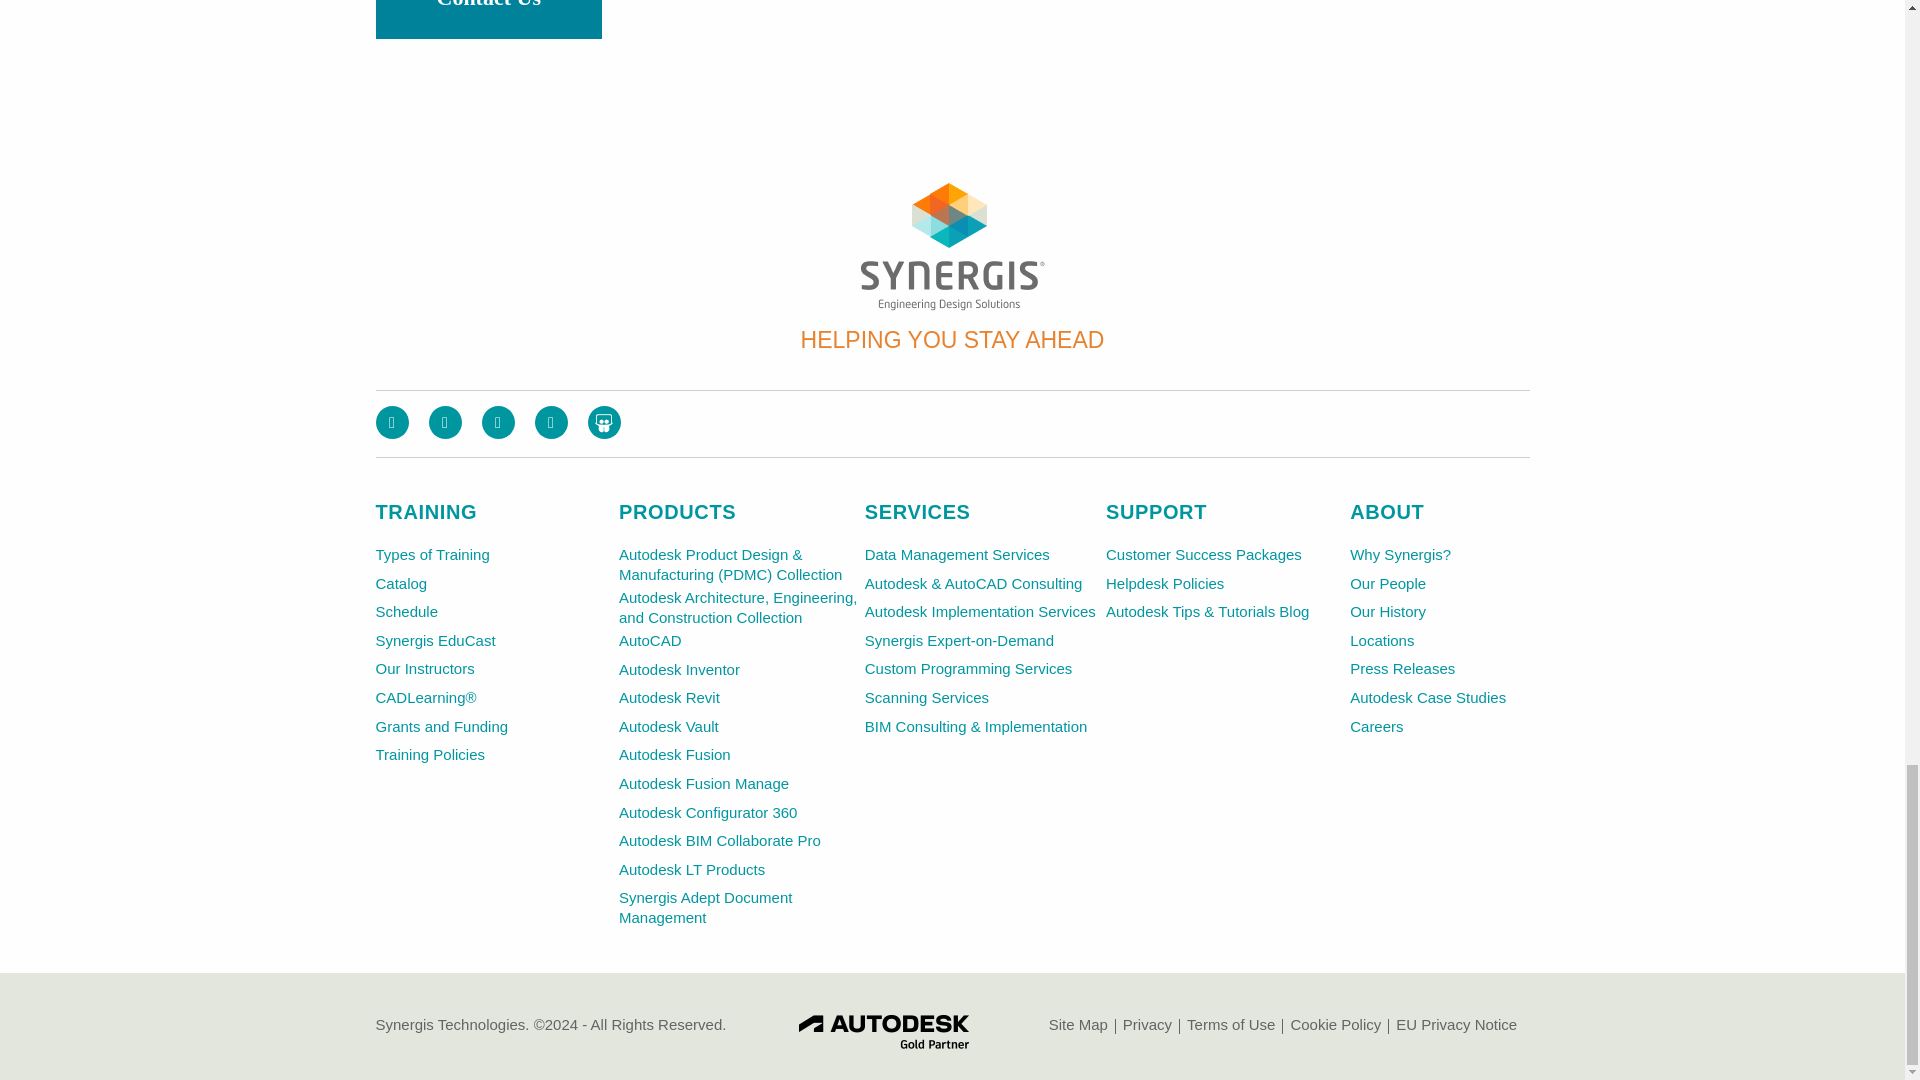 The width and height of the screenshot is (1920, 1080). I want to click on YouTube, so click(550, 422).